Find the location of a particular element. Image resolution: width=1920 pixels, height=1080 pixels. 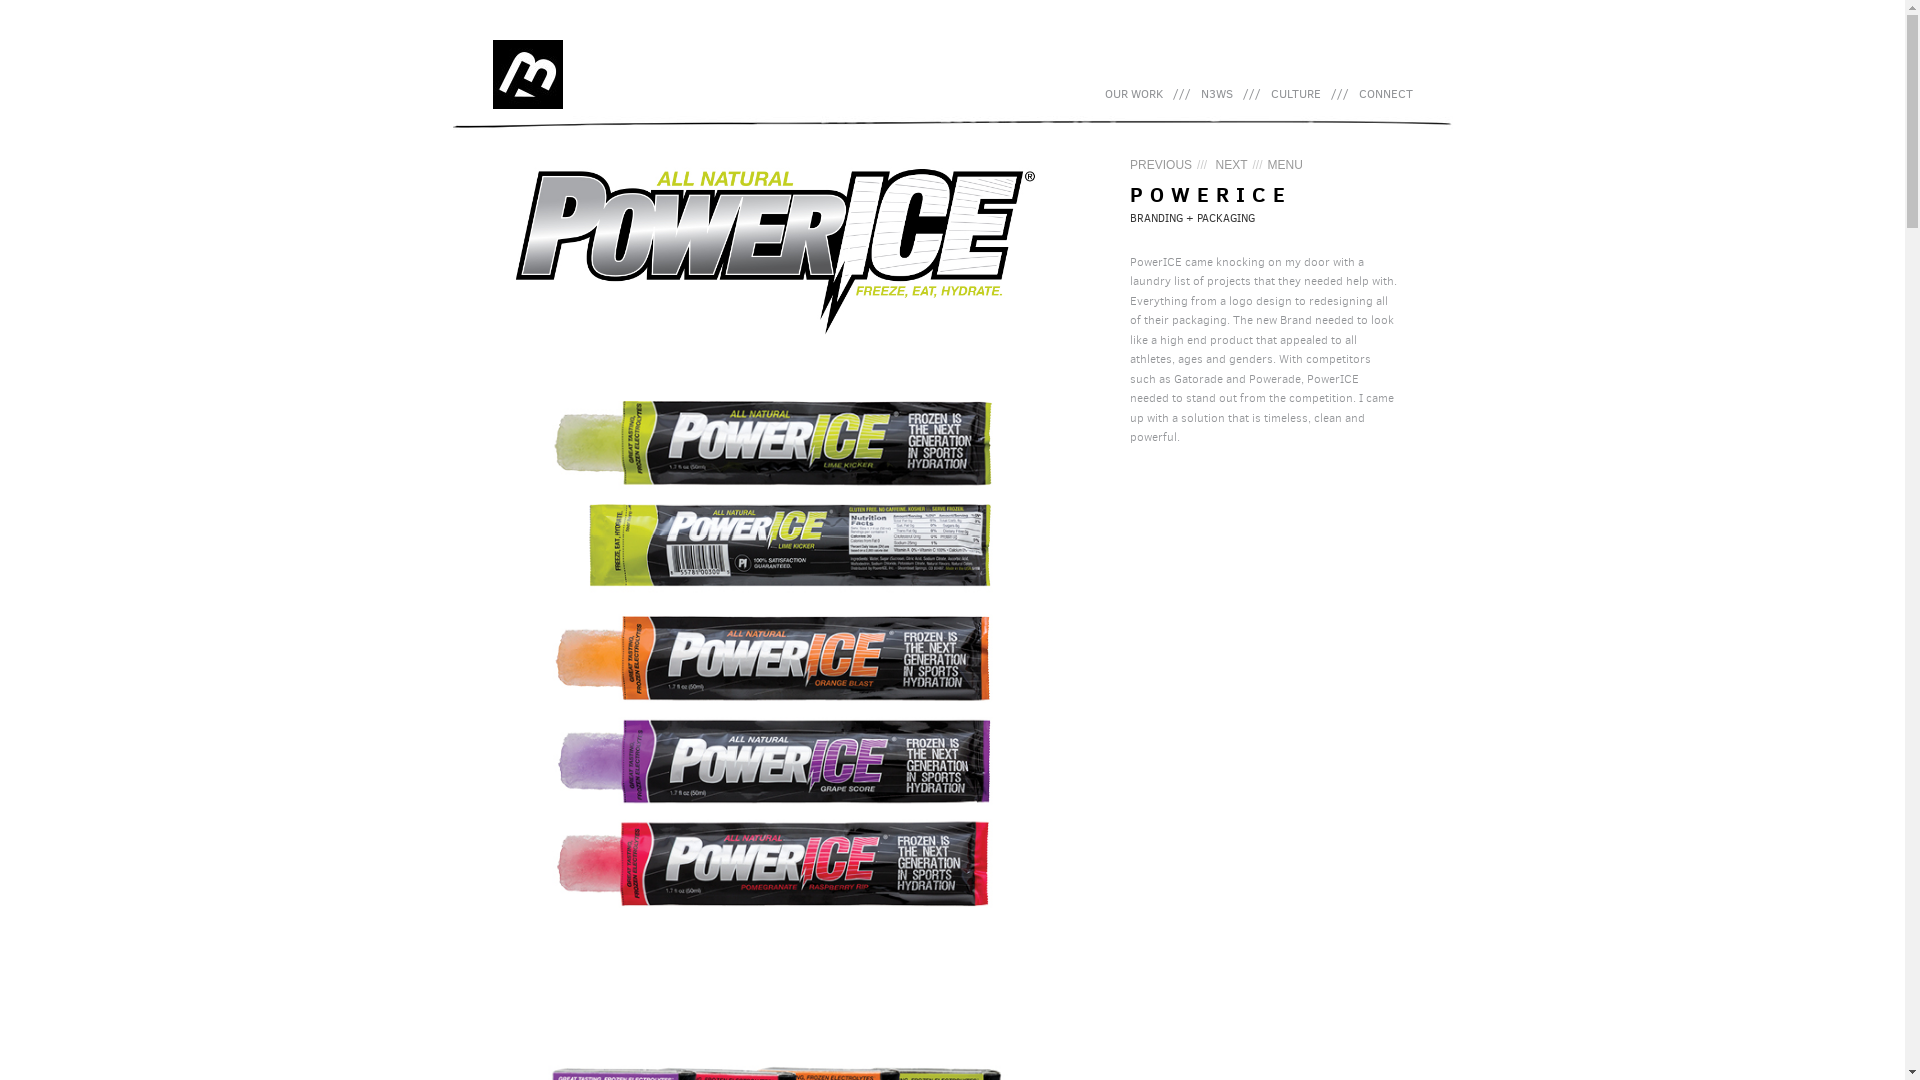

OUR WORK is located at coordinates (1134, 95).